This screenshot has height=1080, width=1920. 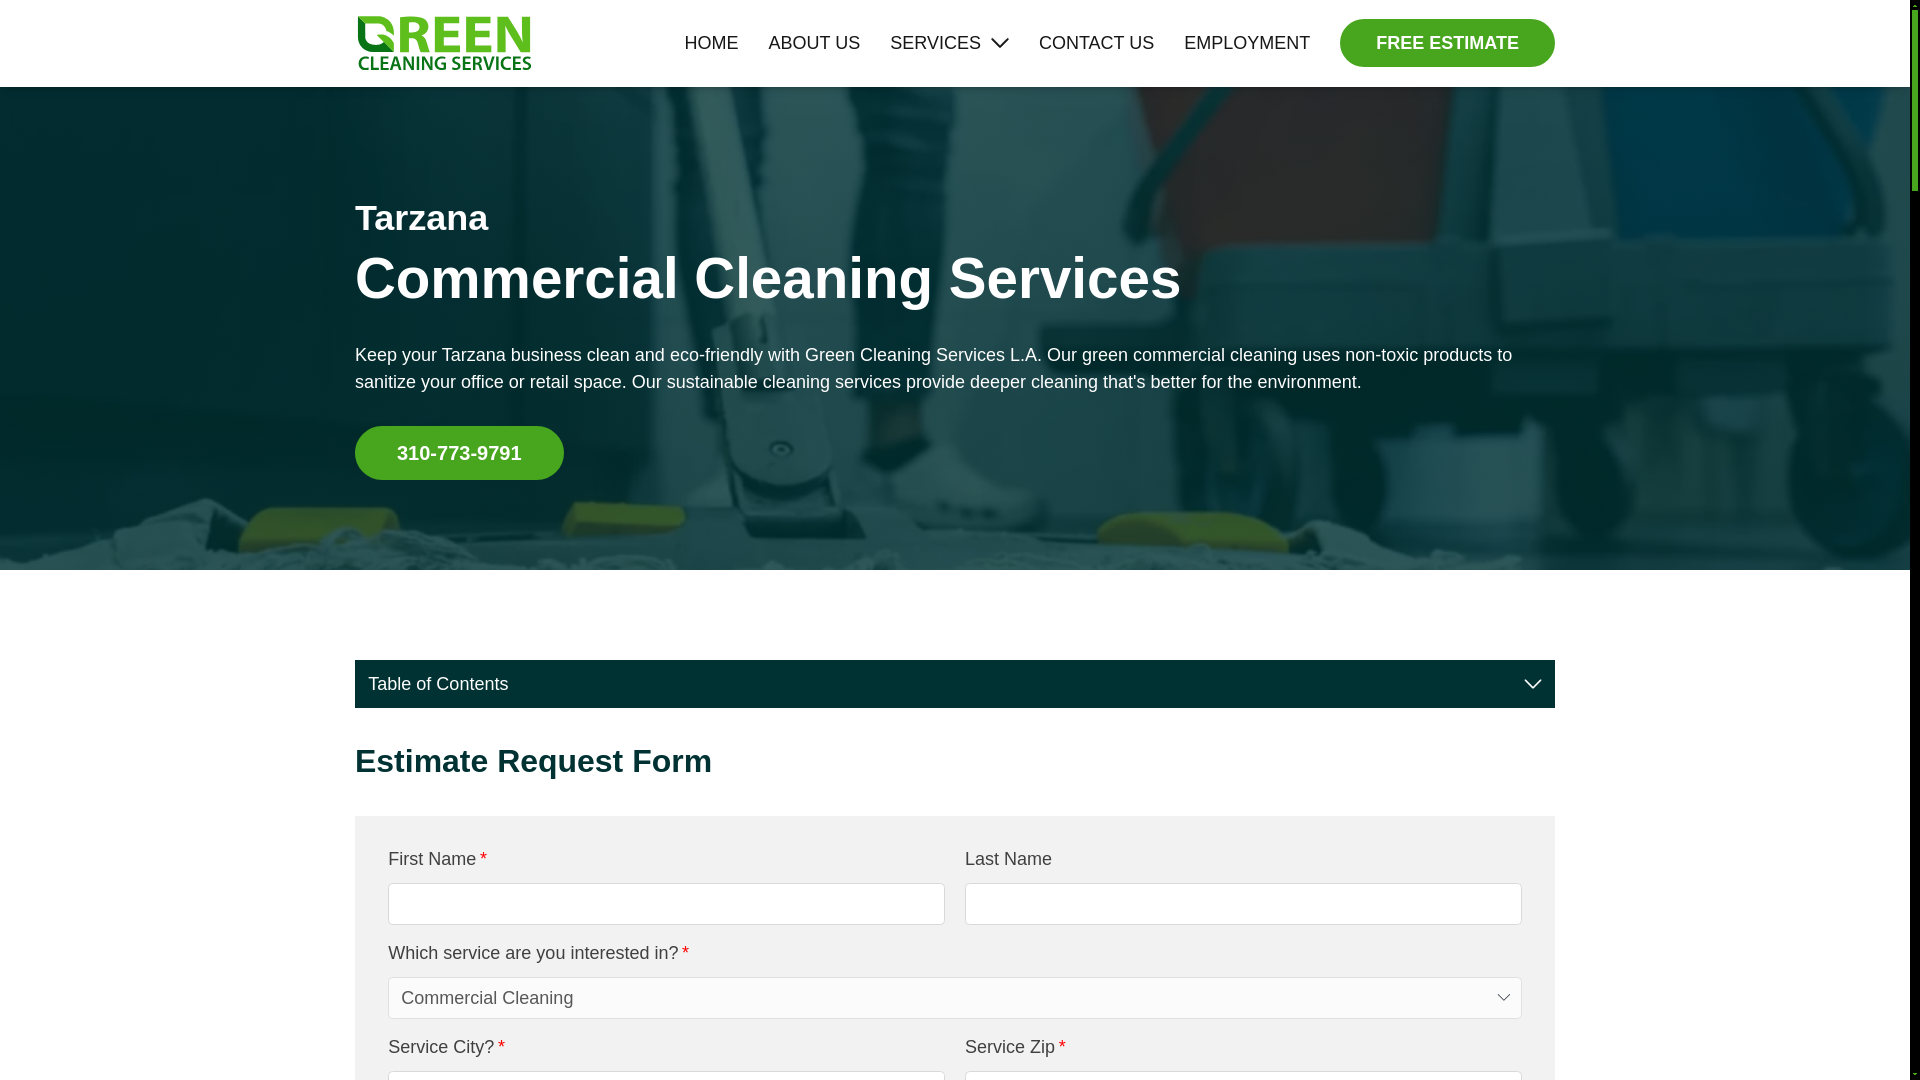 What do you see at coordinates (814, 44) in the screenshot?
I see `ABOUT US` at bounding box center [814, 44].